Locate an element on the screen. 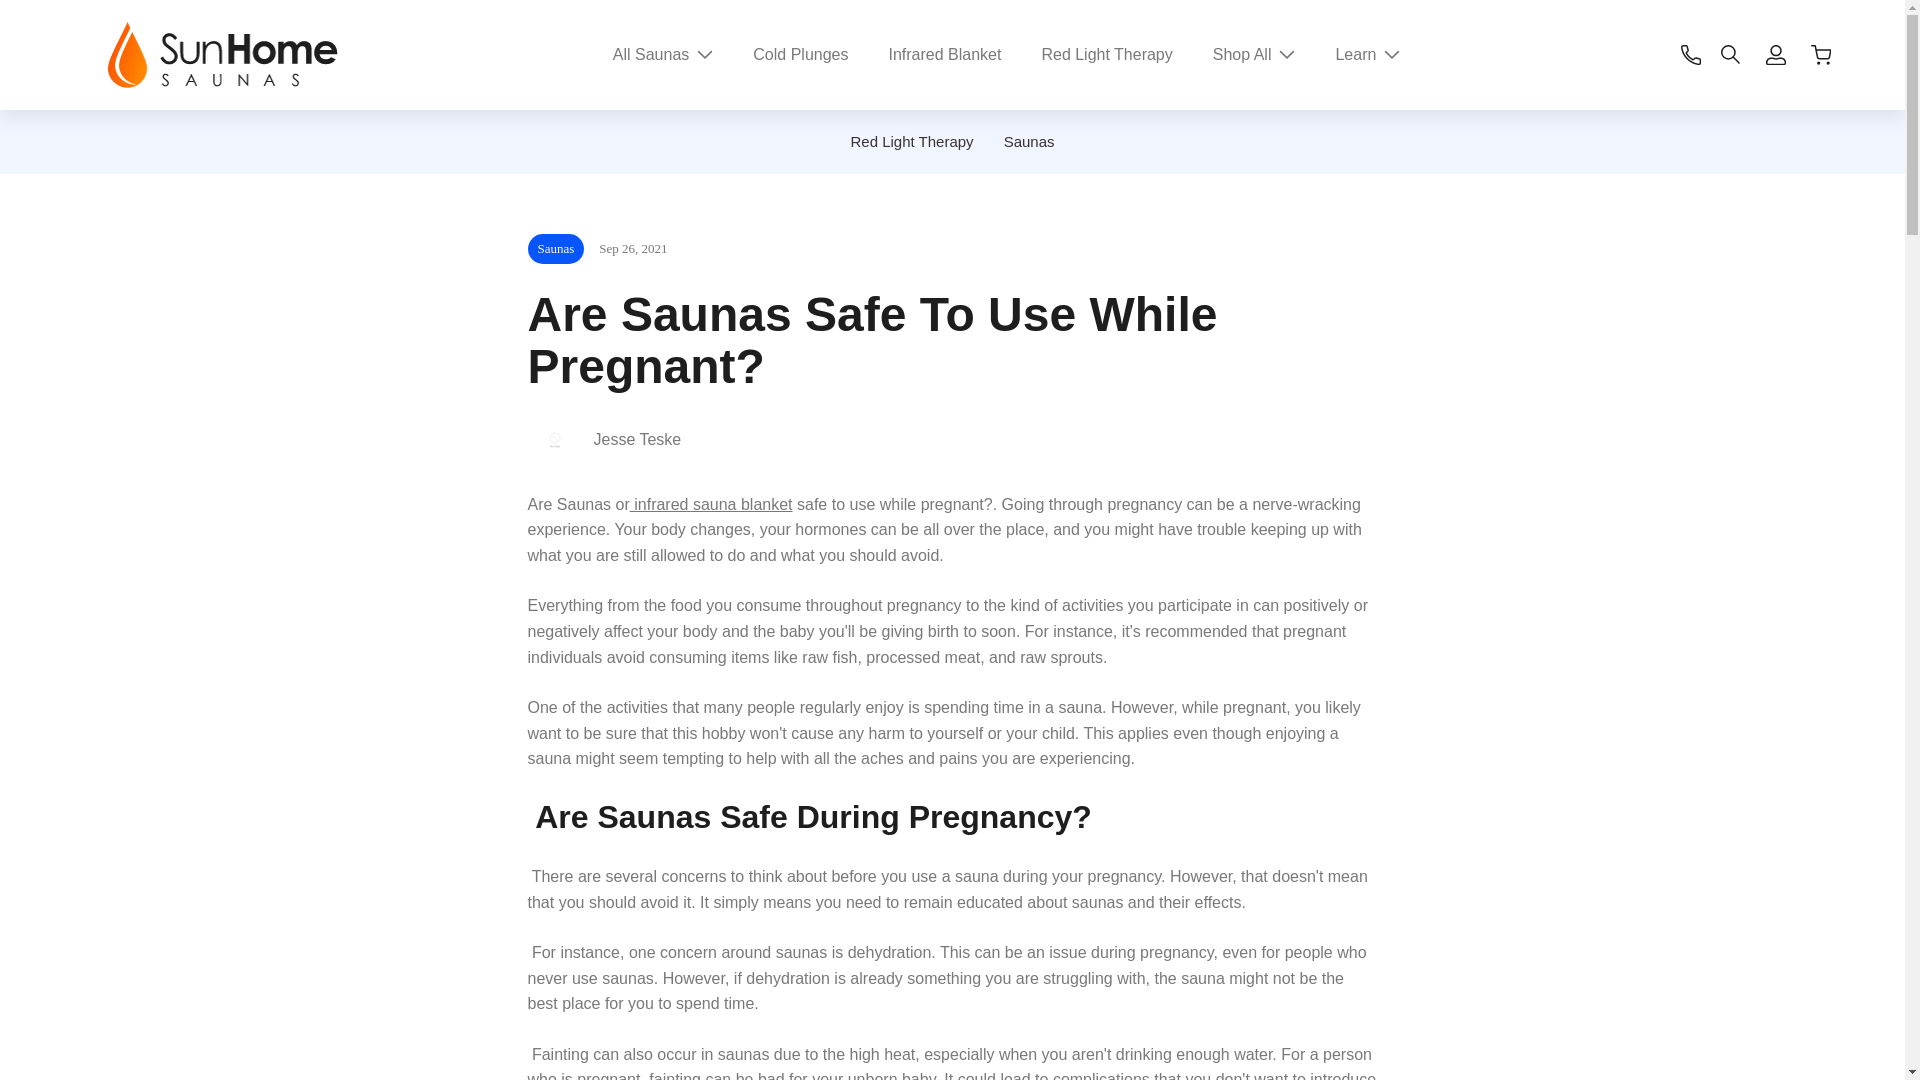 The image size is (1920, 1080). Shop All is located at coordinates (1254, 54).